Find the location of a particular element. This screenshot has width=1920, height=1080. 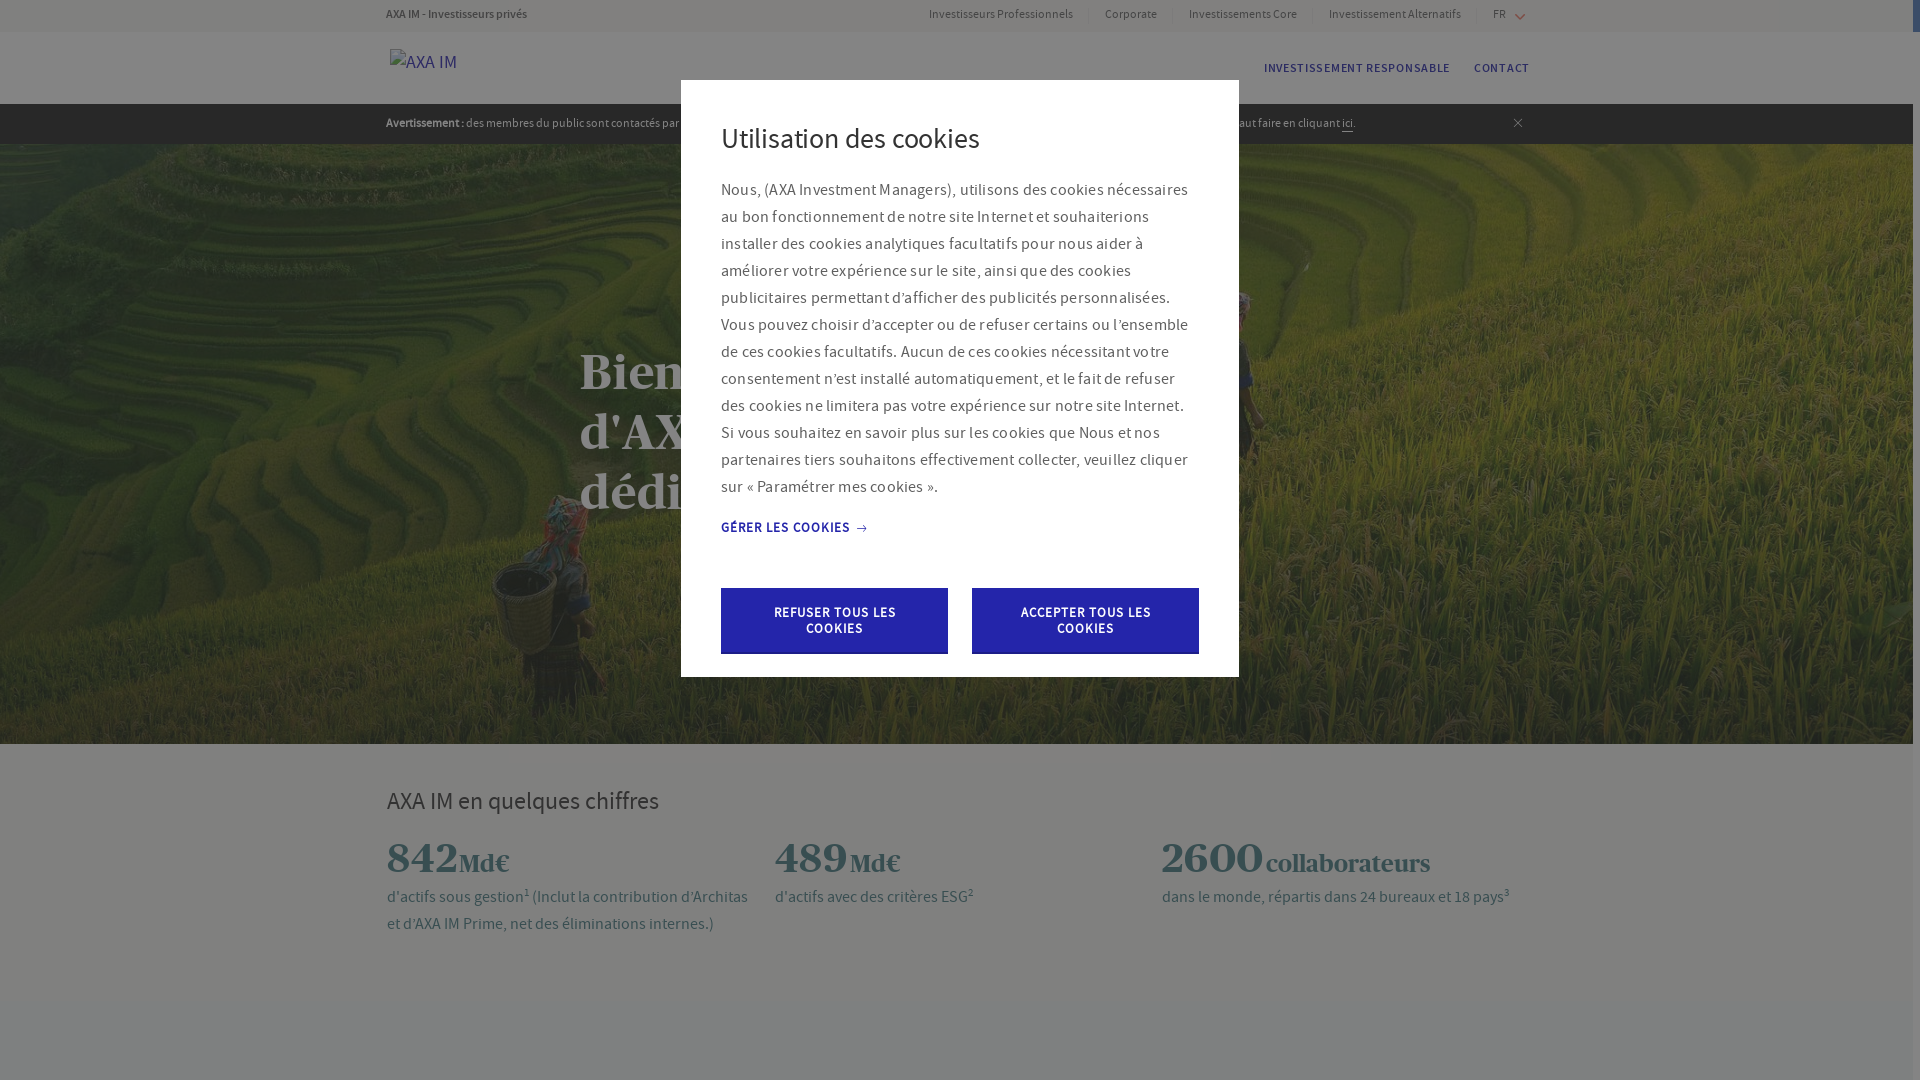

FR is located at coordinates (1508, 17).